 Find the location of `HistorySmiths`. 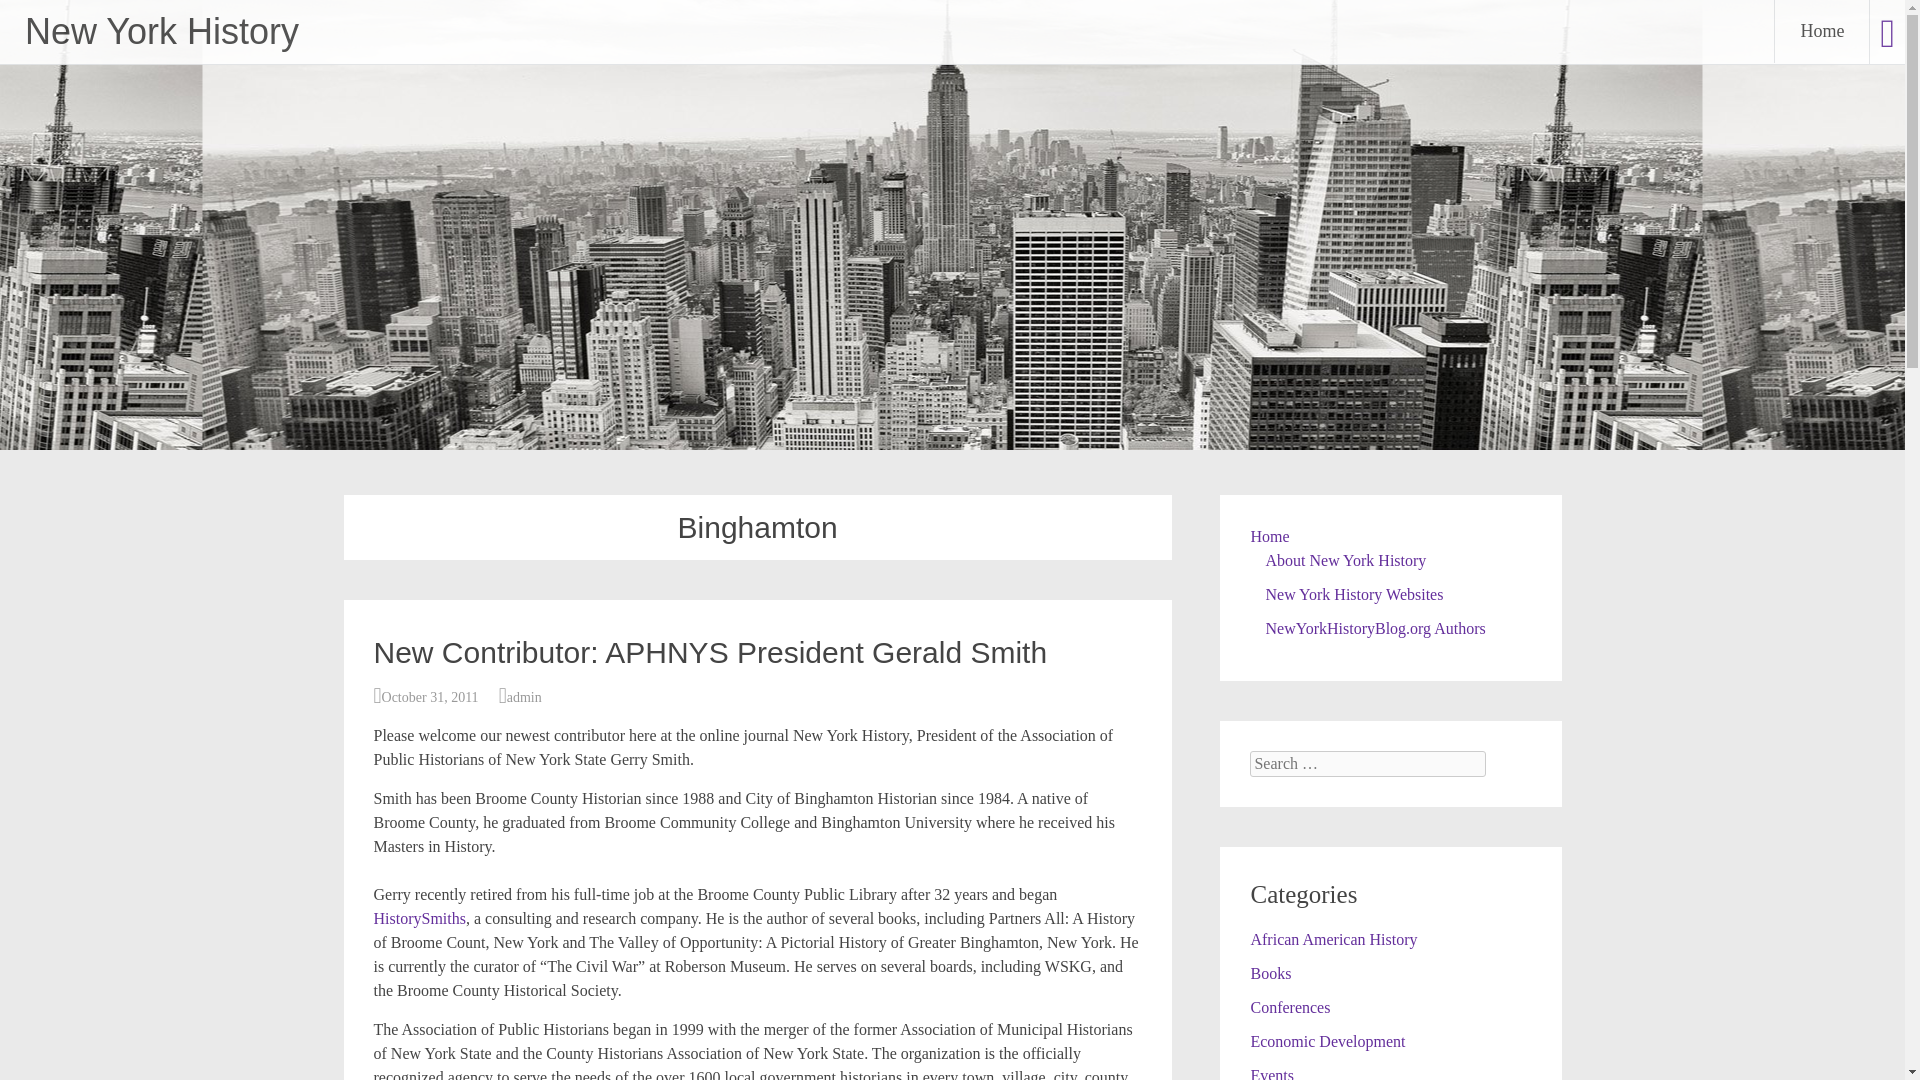

HistorySmiths is located at coordinates (420, 918).